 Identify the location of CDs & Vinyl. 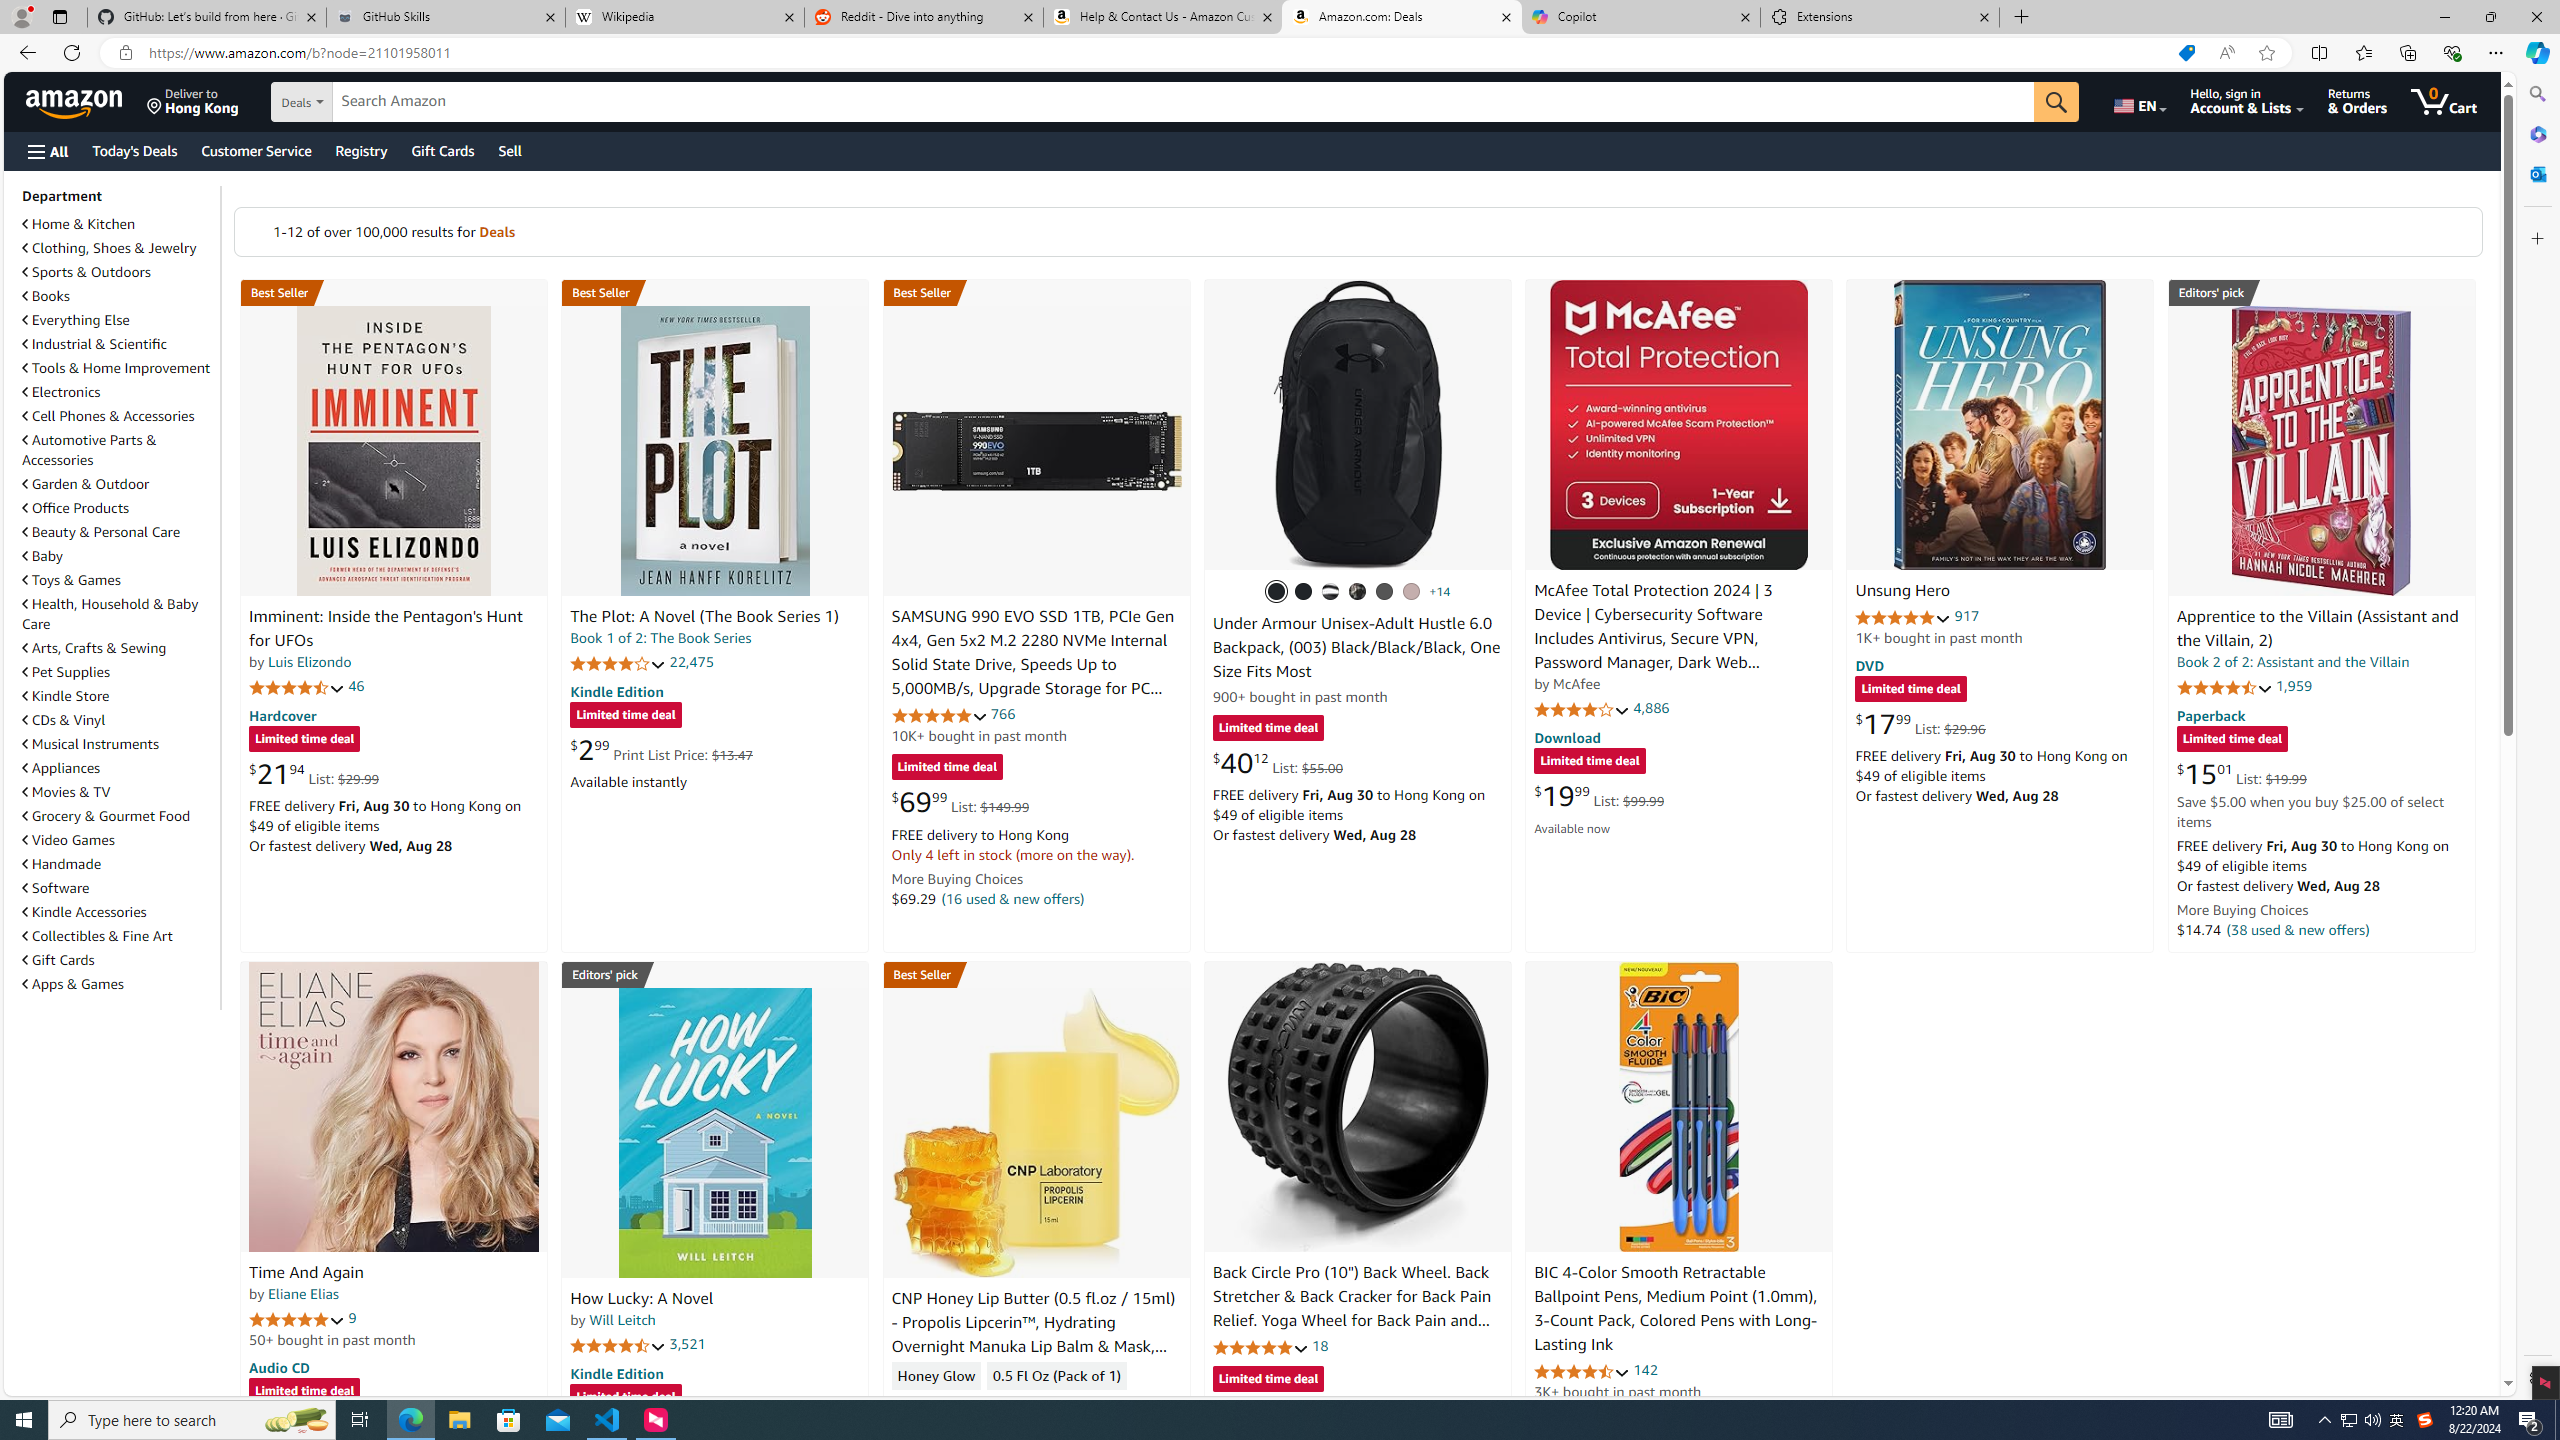
(64, 720).